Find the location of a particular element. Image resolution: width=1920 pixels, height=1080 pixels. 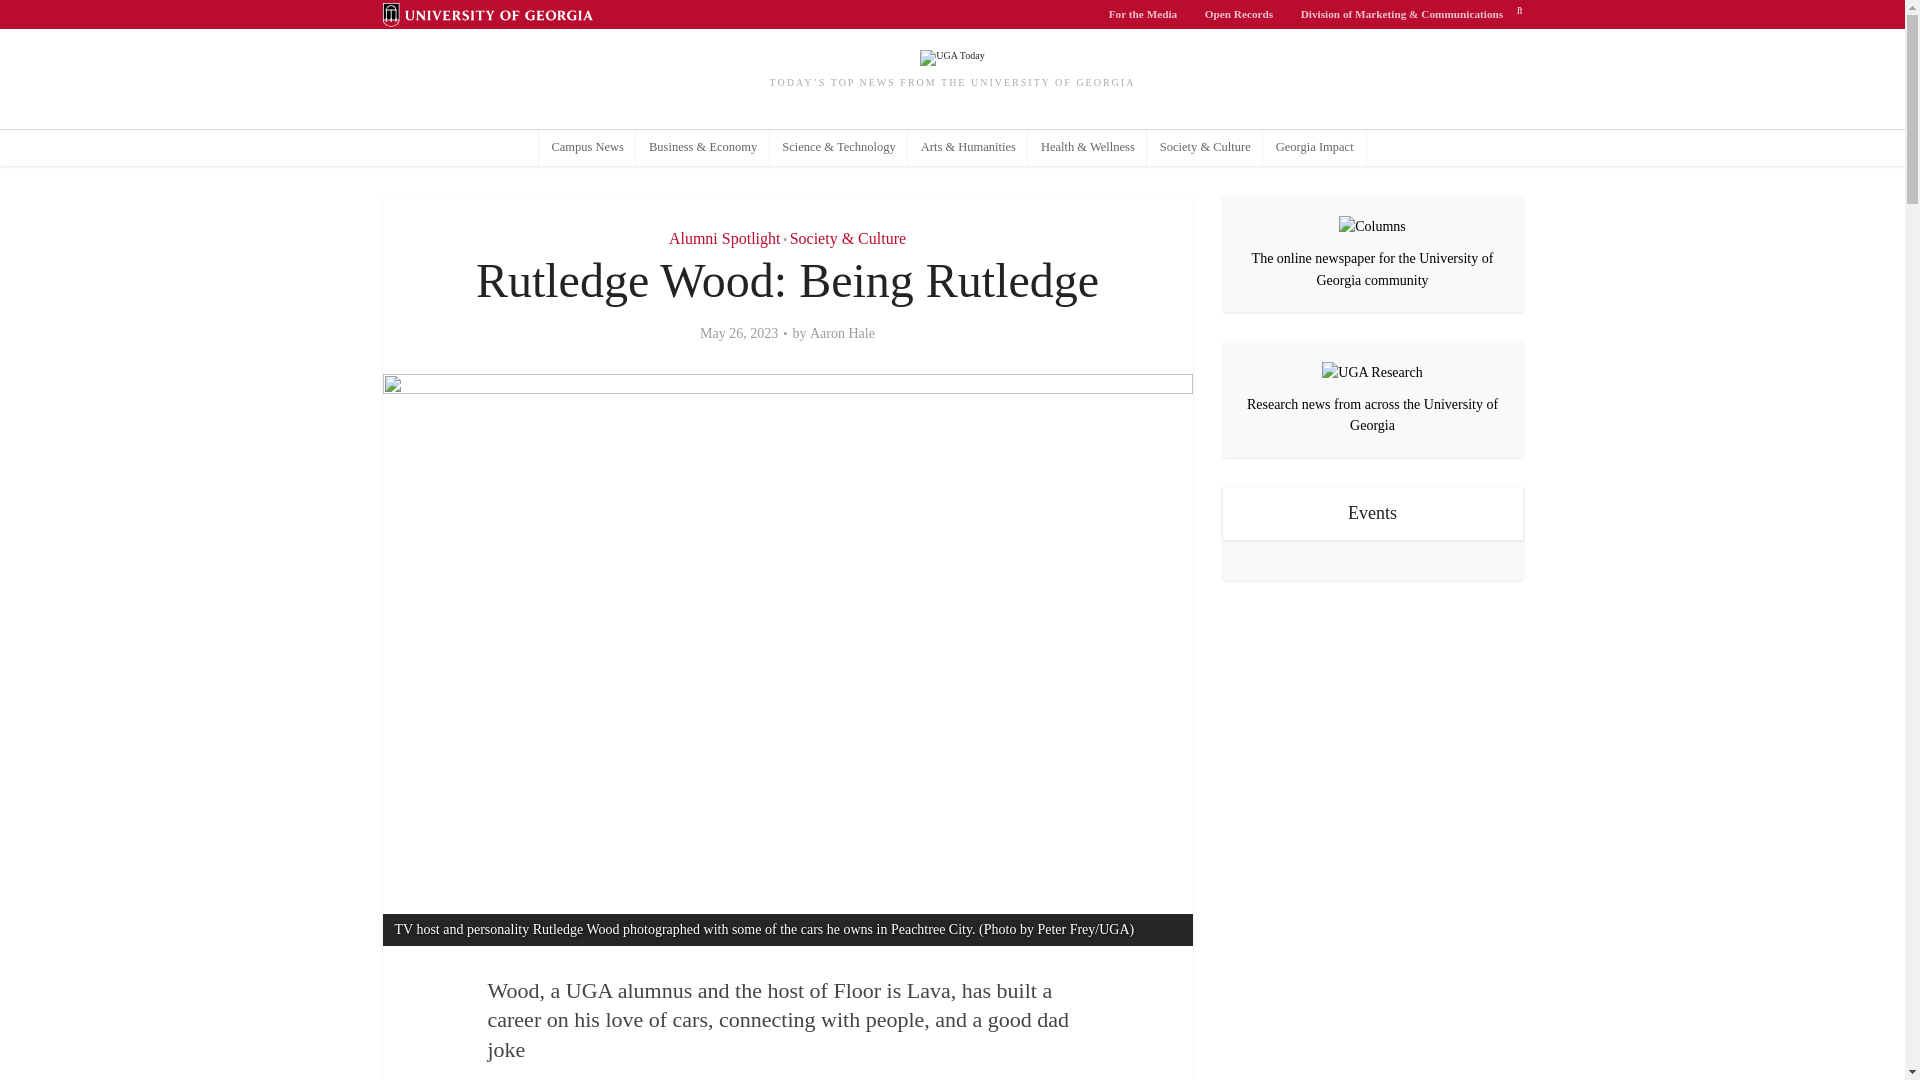

Campus News is located at coordinates (588, 148).